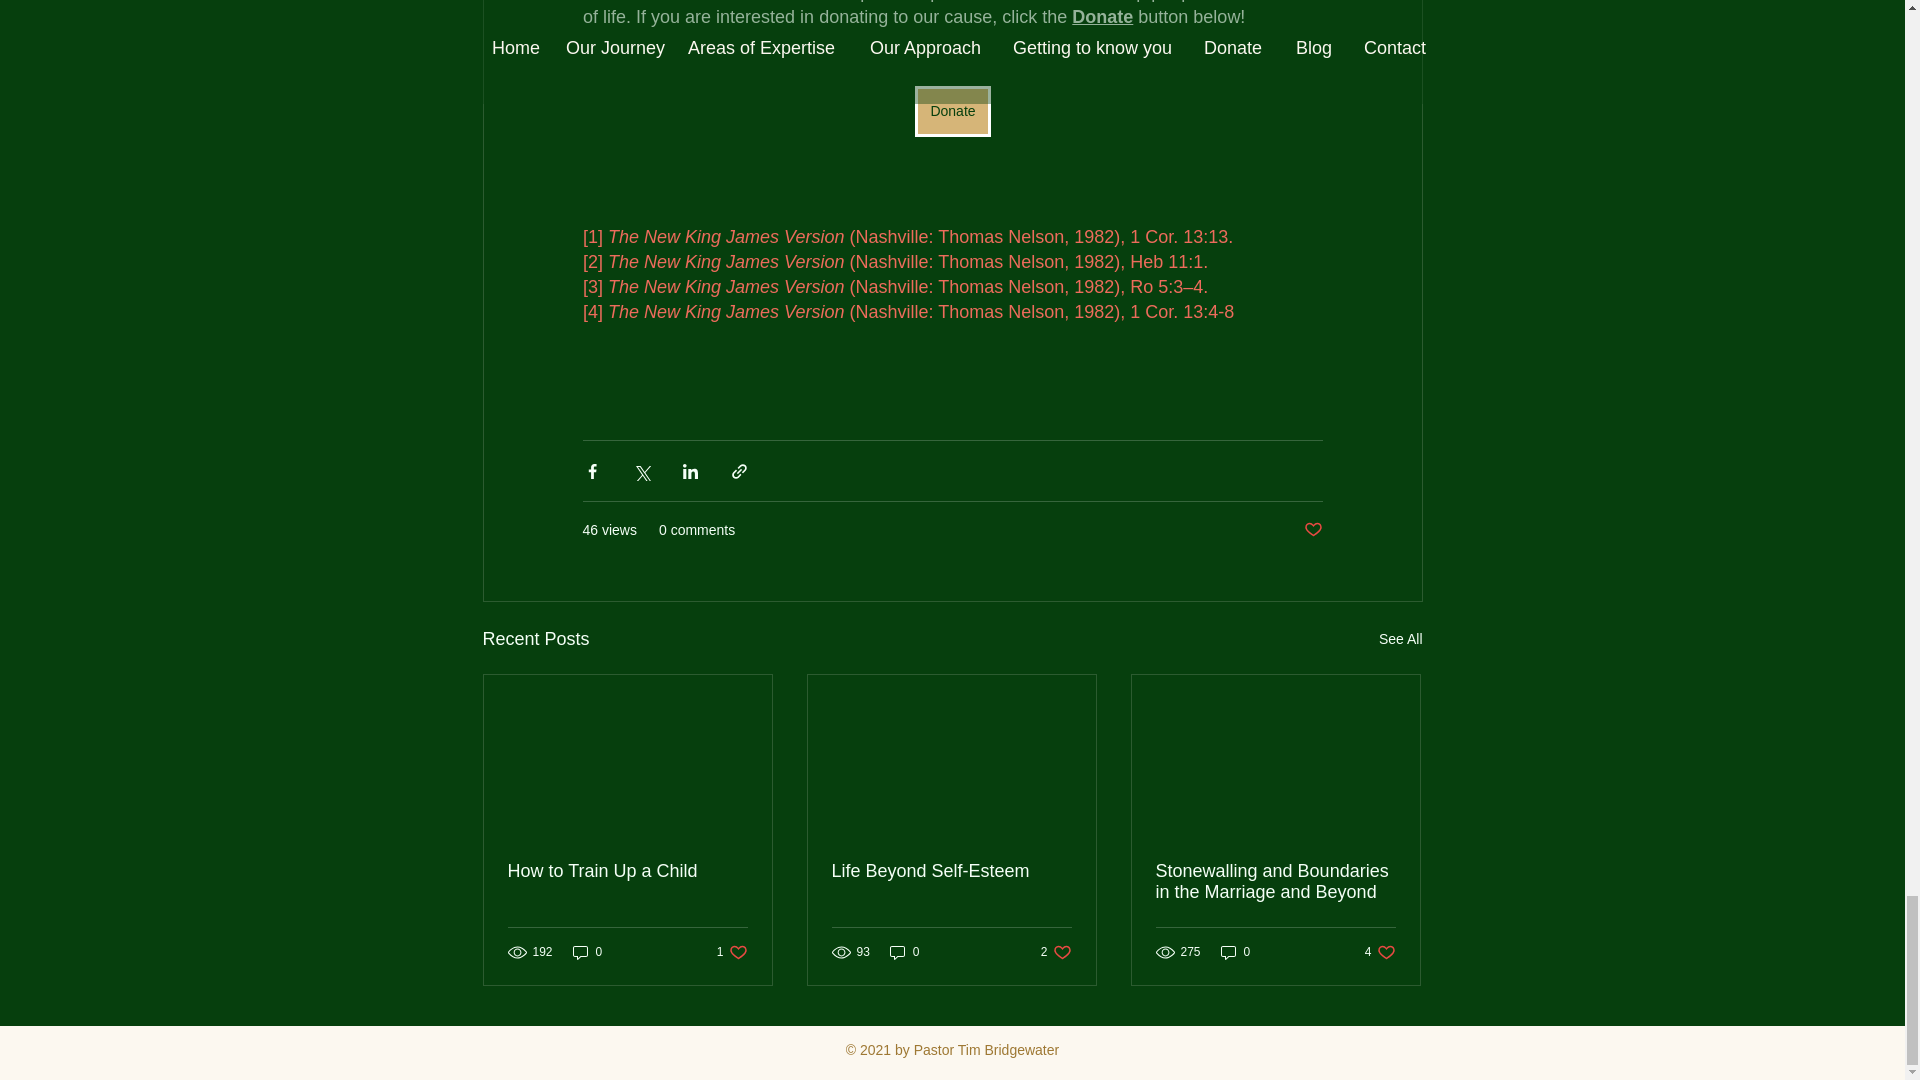 The width and height of the screenshot is (1920, 1080). I want to click on 0, so click(904, 952).